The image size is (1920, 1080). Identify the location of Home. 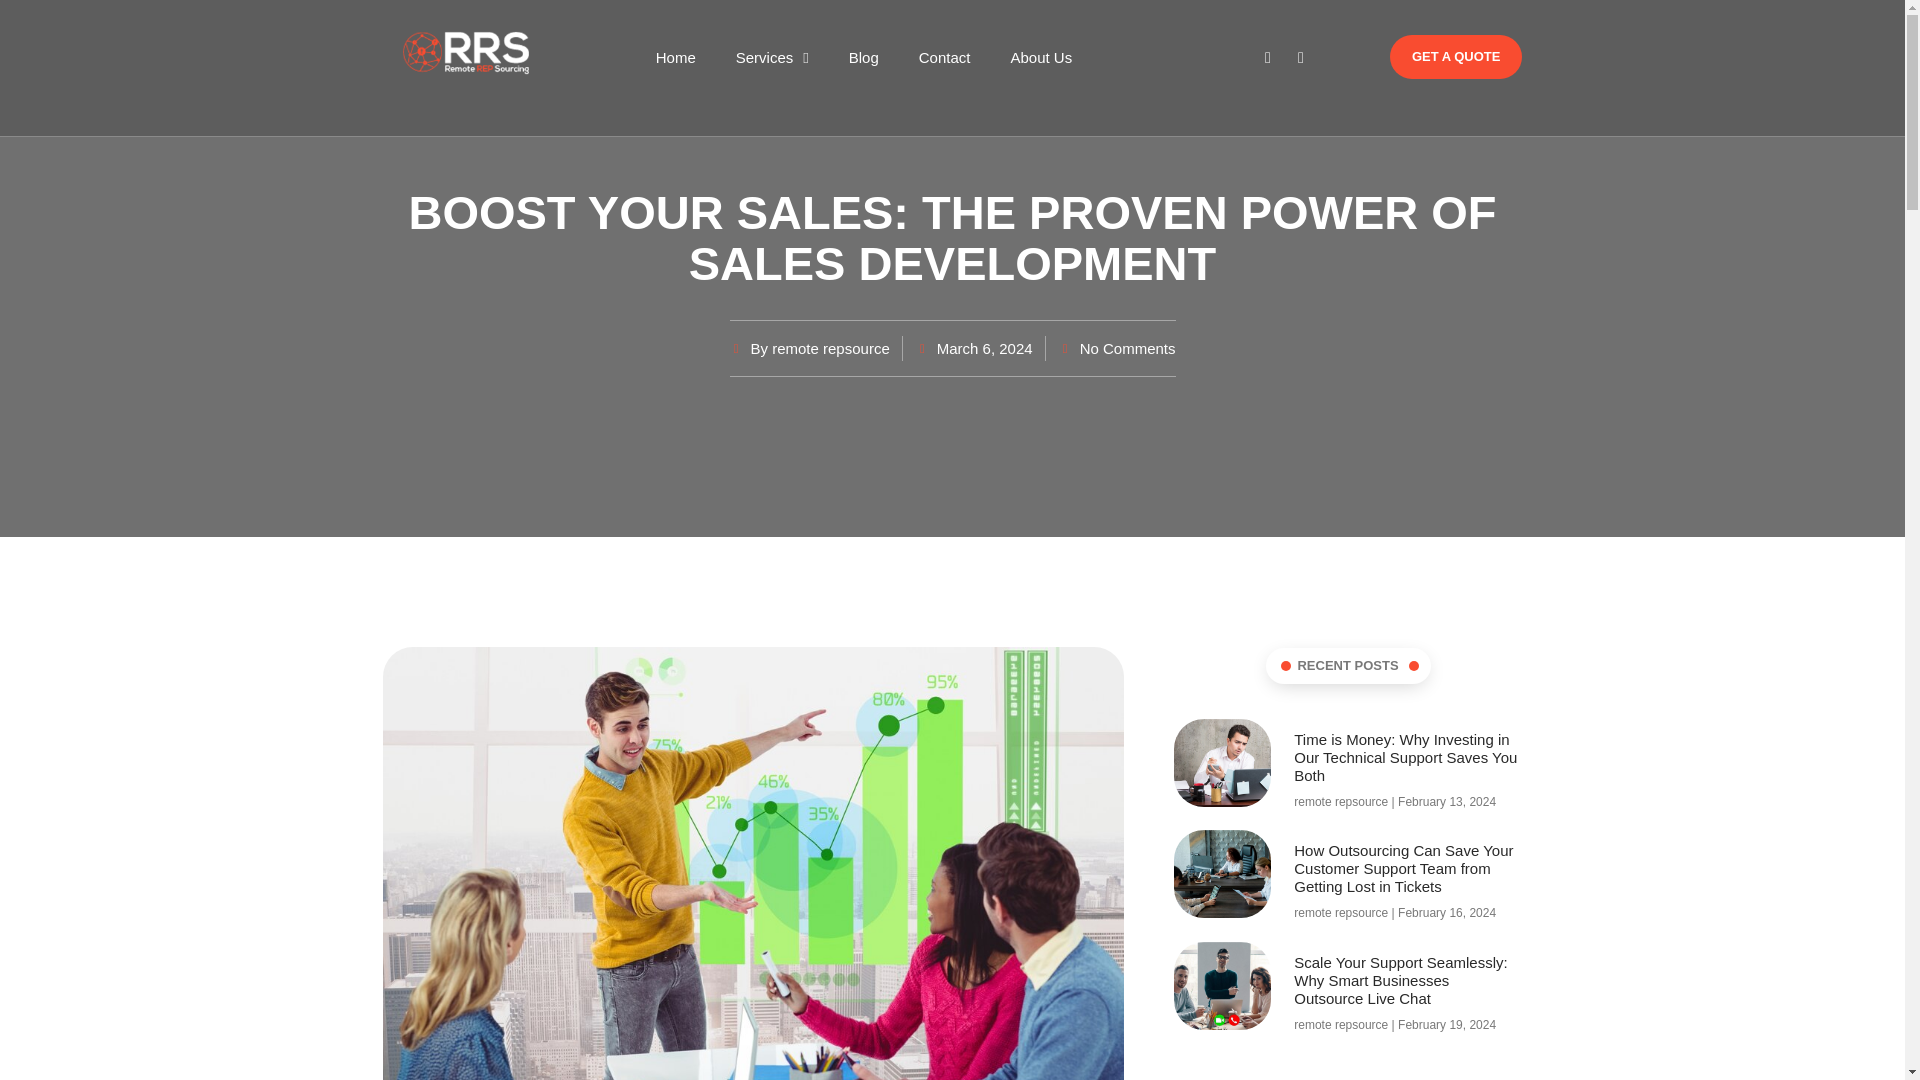
(676, 57).